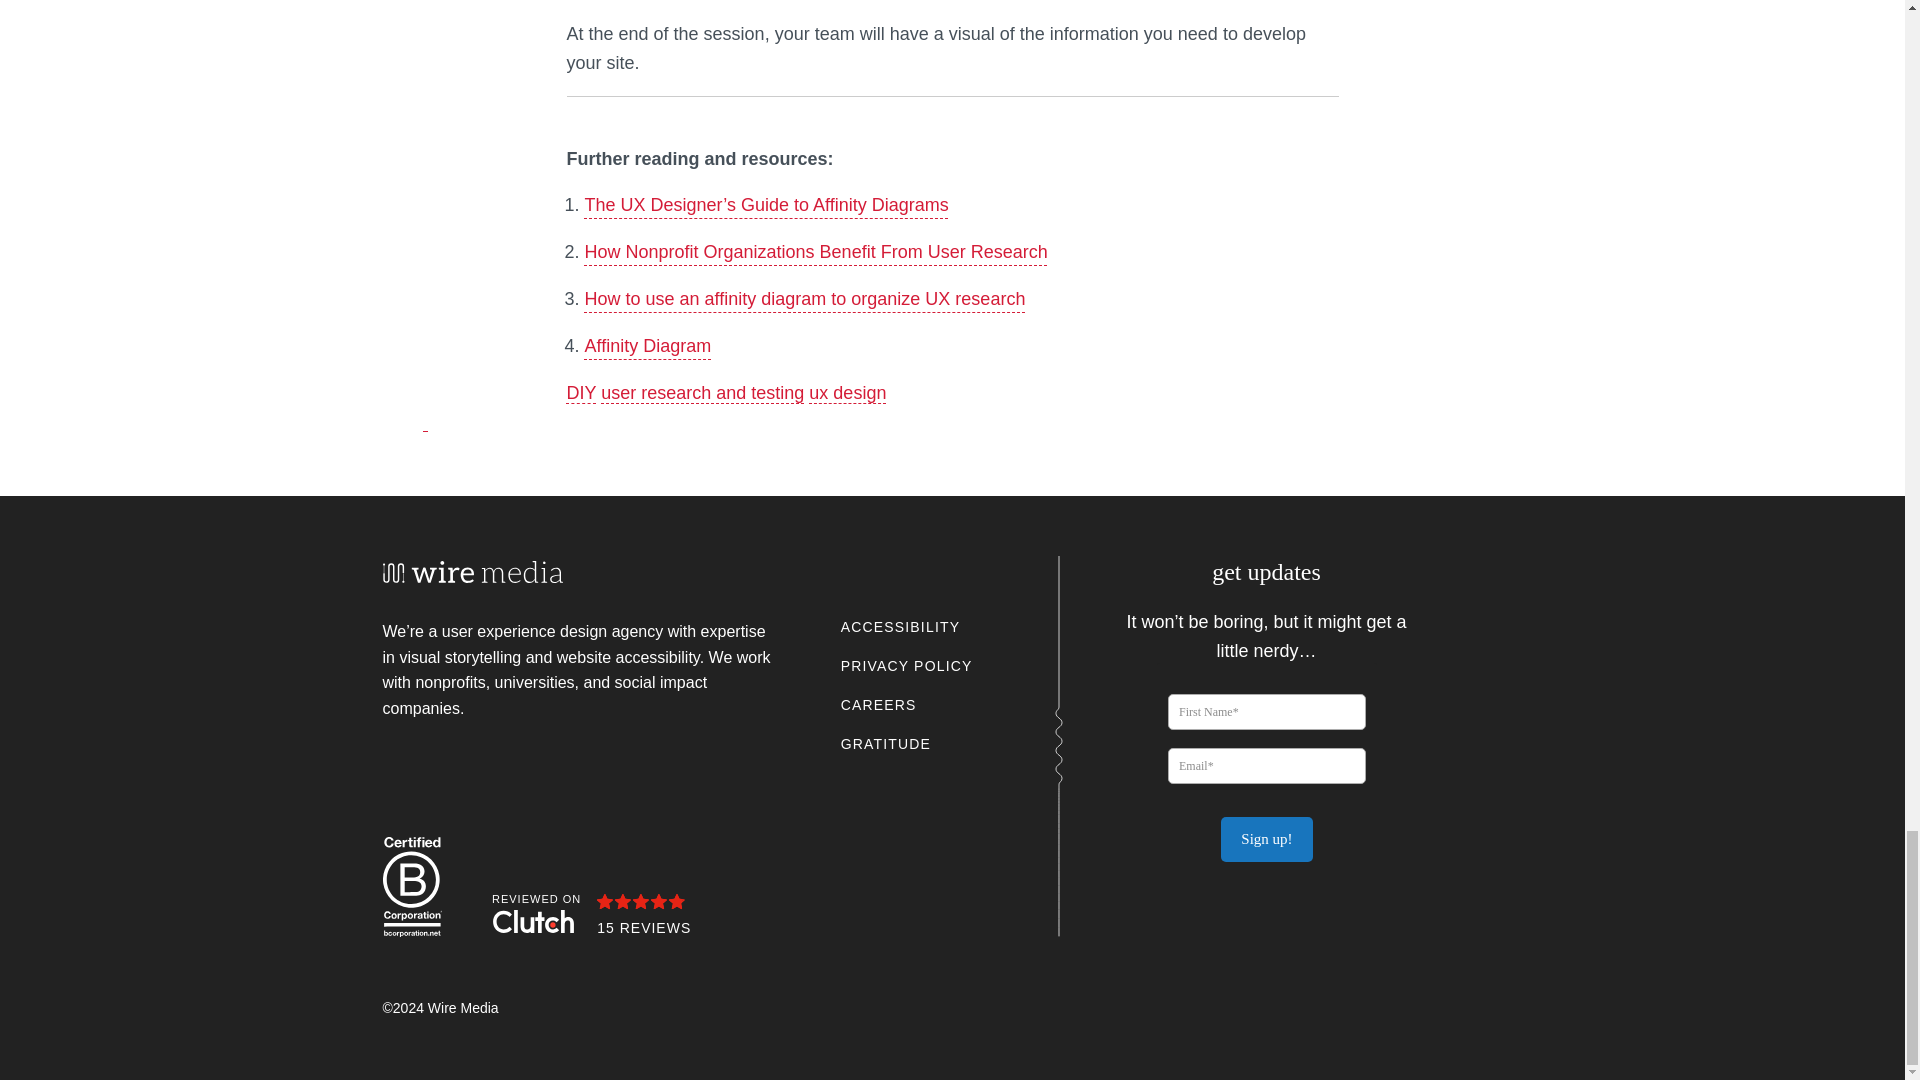 The width and height of the screenshot is (1920, 1080). I want to click on ux design, so click(846, 392).